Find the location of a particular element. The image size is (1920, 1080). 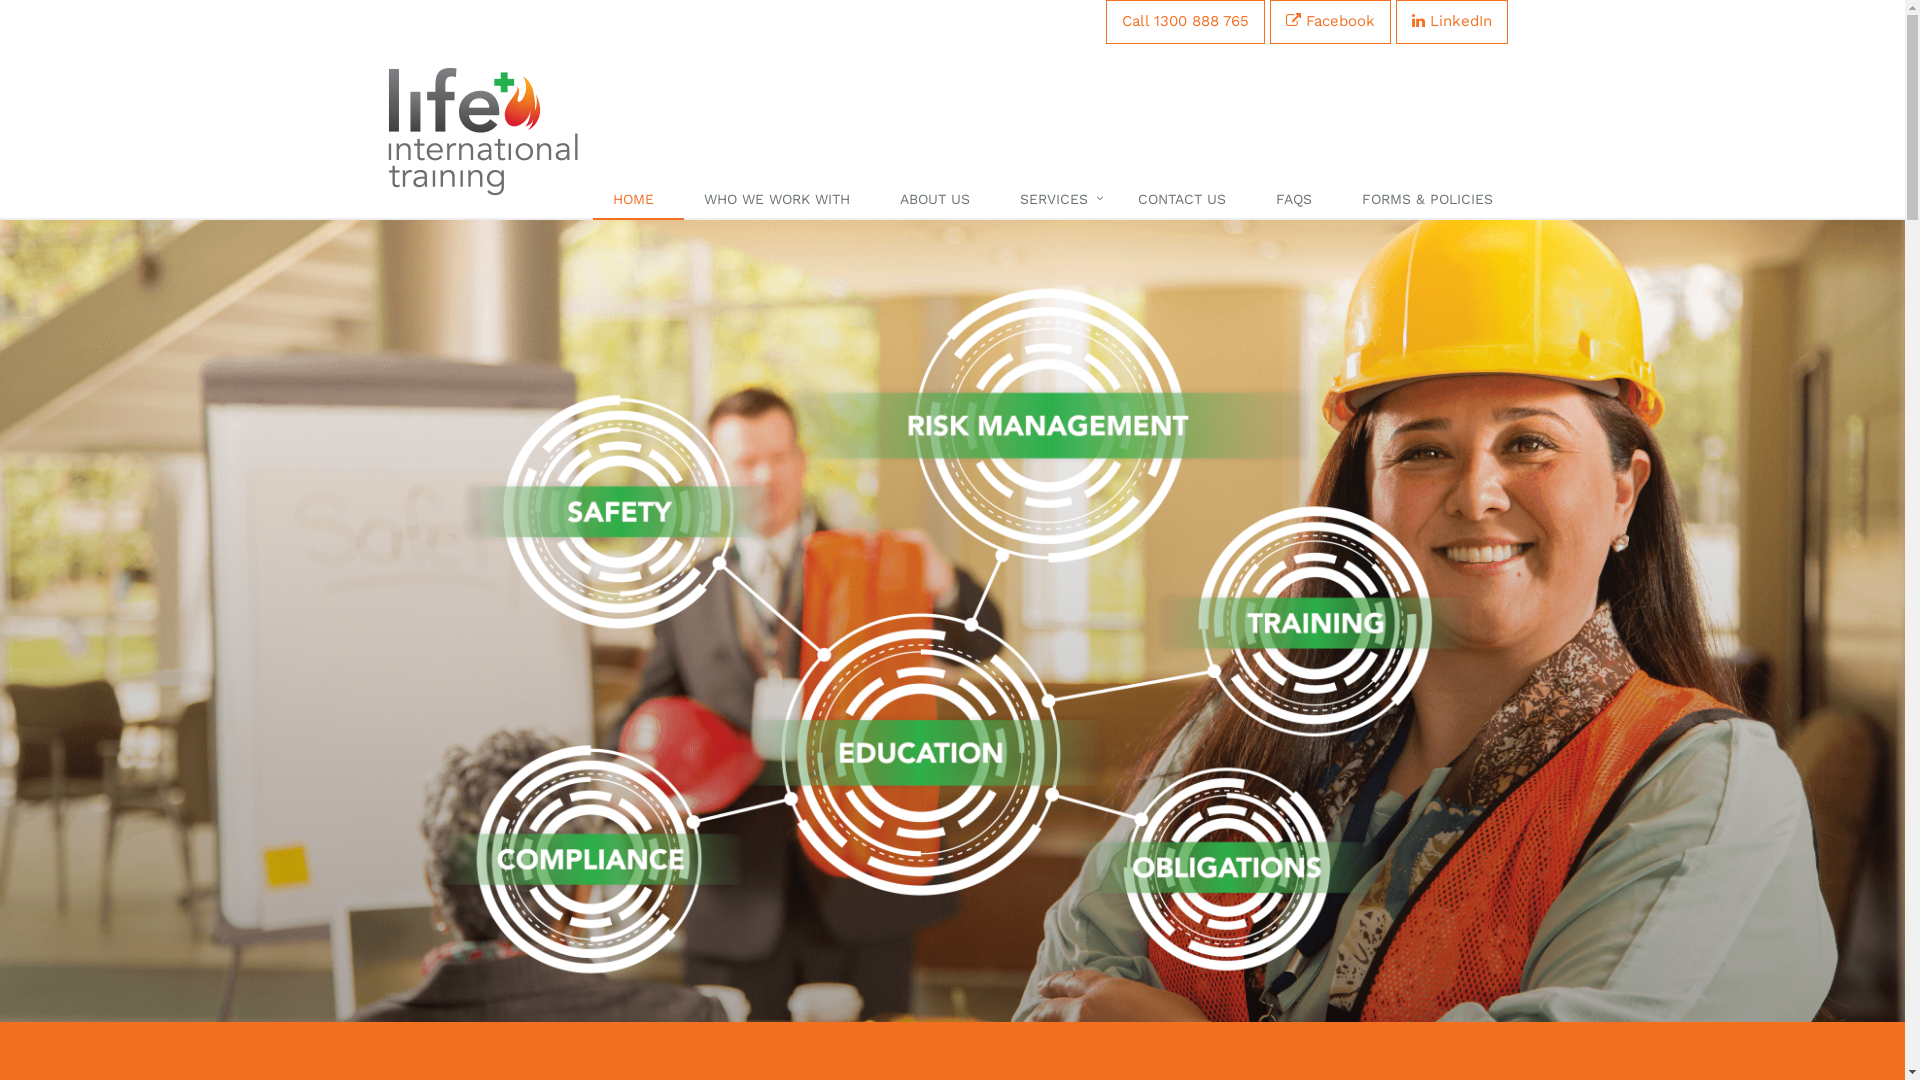

CONTACT US is located at coordinates (1187, 200).